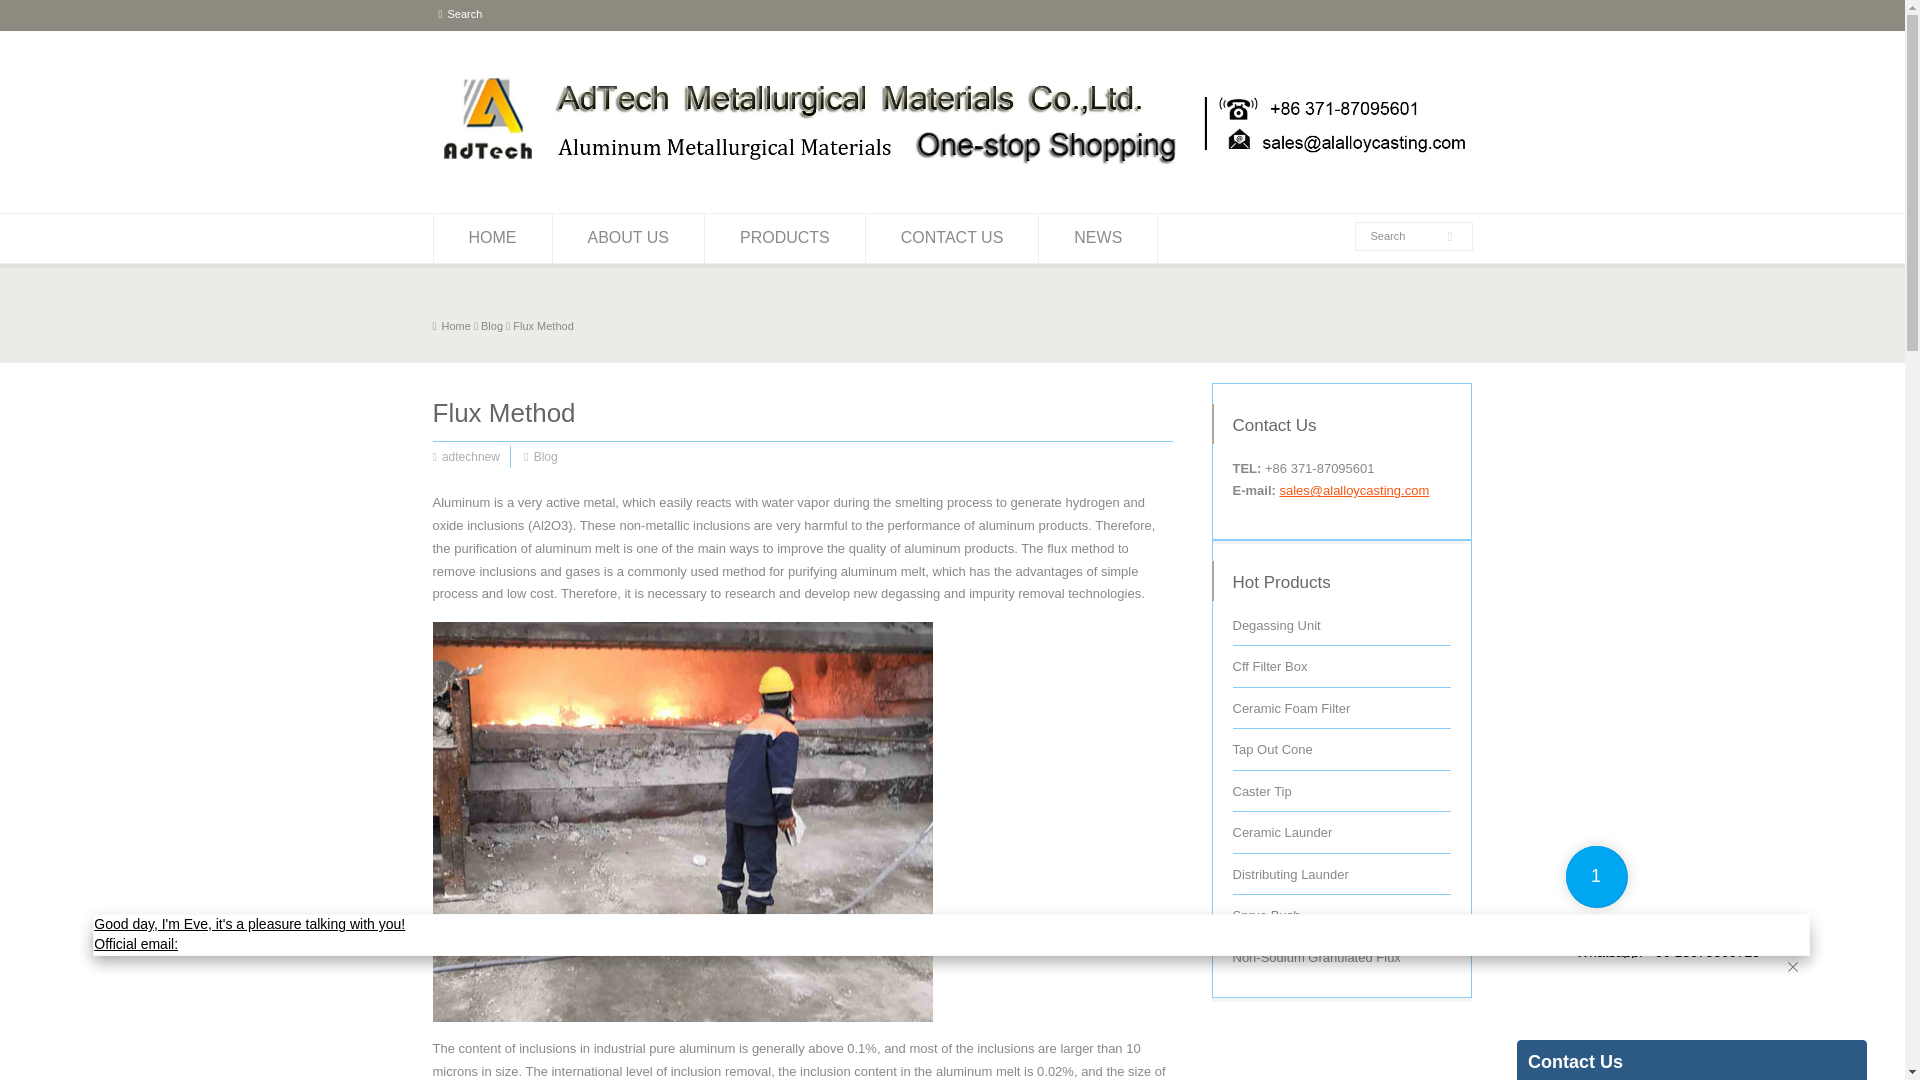 This screenshot has width=1920, height=1080. Describe the element at coordinates (1098, 238) in the screenshot. I see `NEWS` at that location.